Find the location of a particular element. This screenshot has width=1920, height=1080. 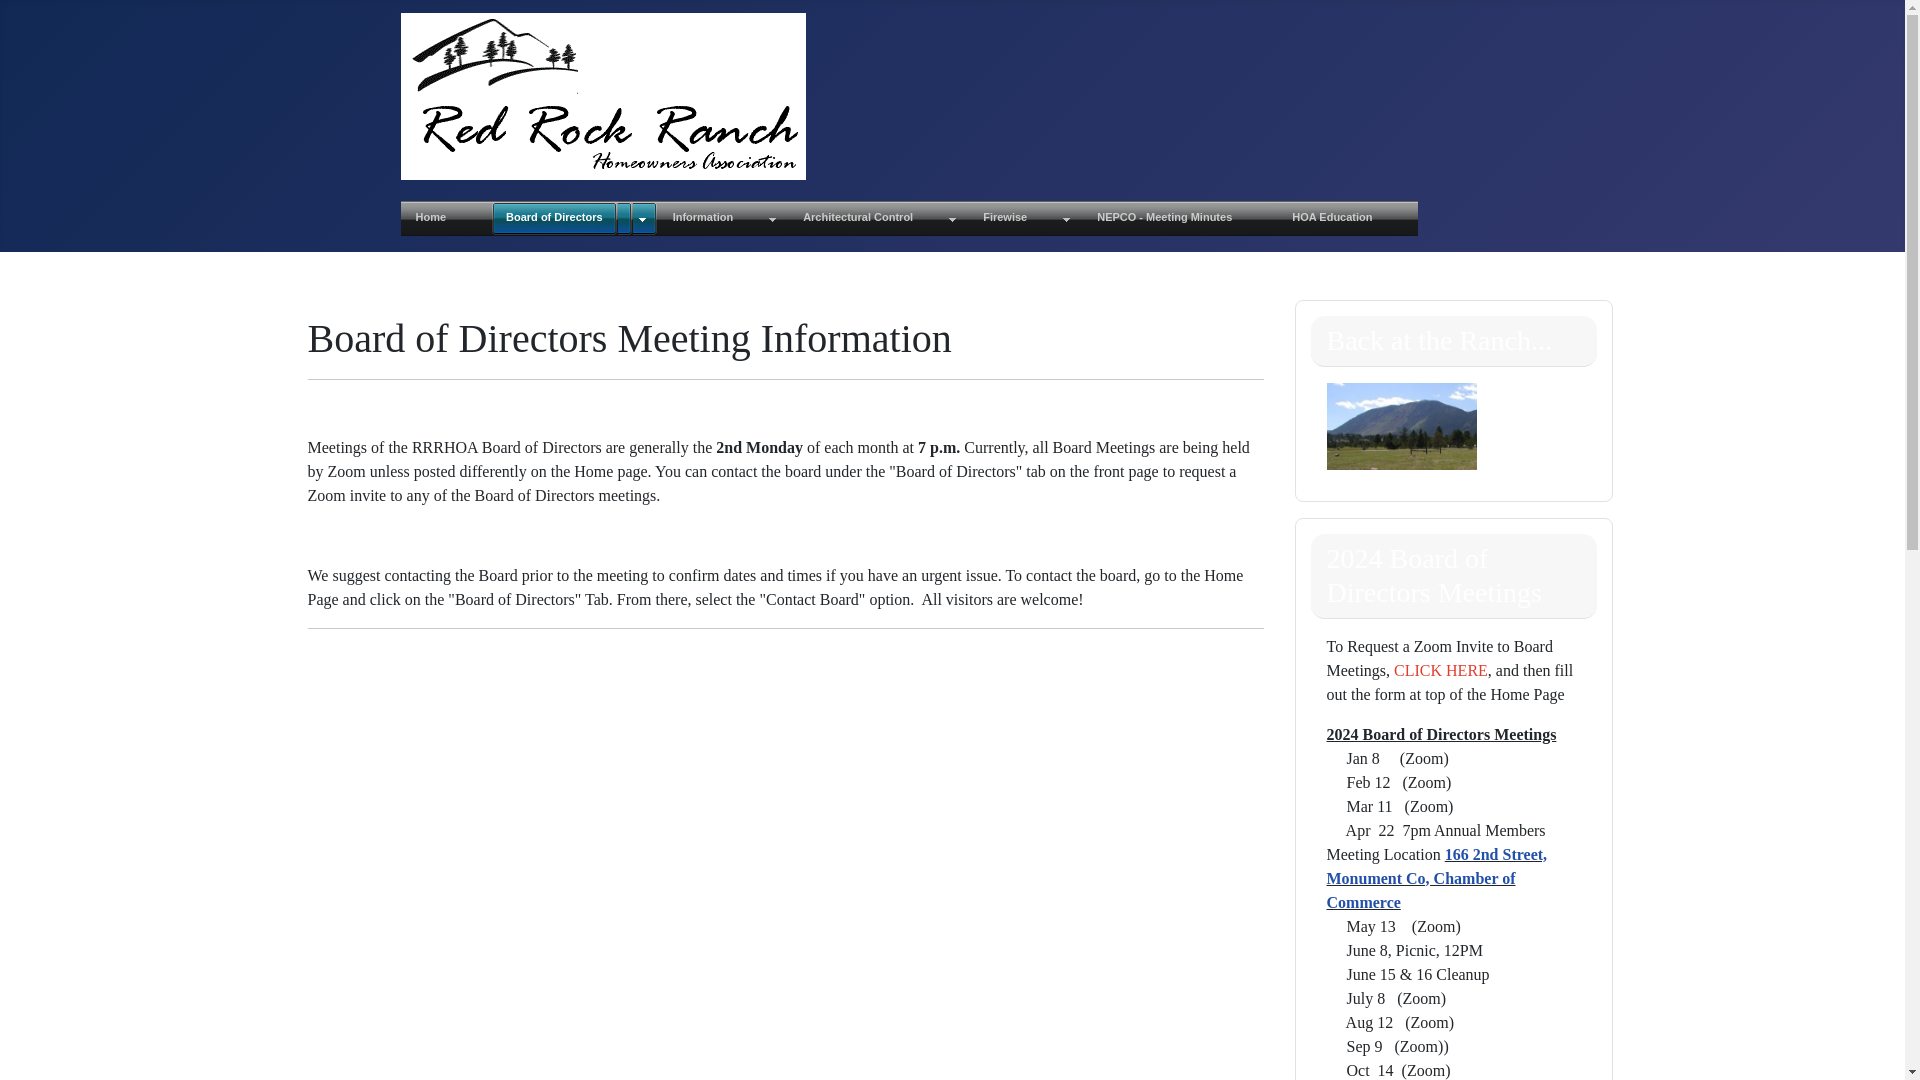

Firewise is located at coordinates (1024, 218).